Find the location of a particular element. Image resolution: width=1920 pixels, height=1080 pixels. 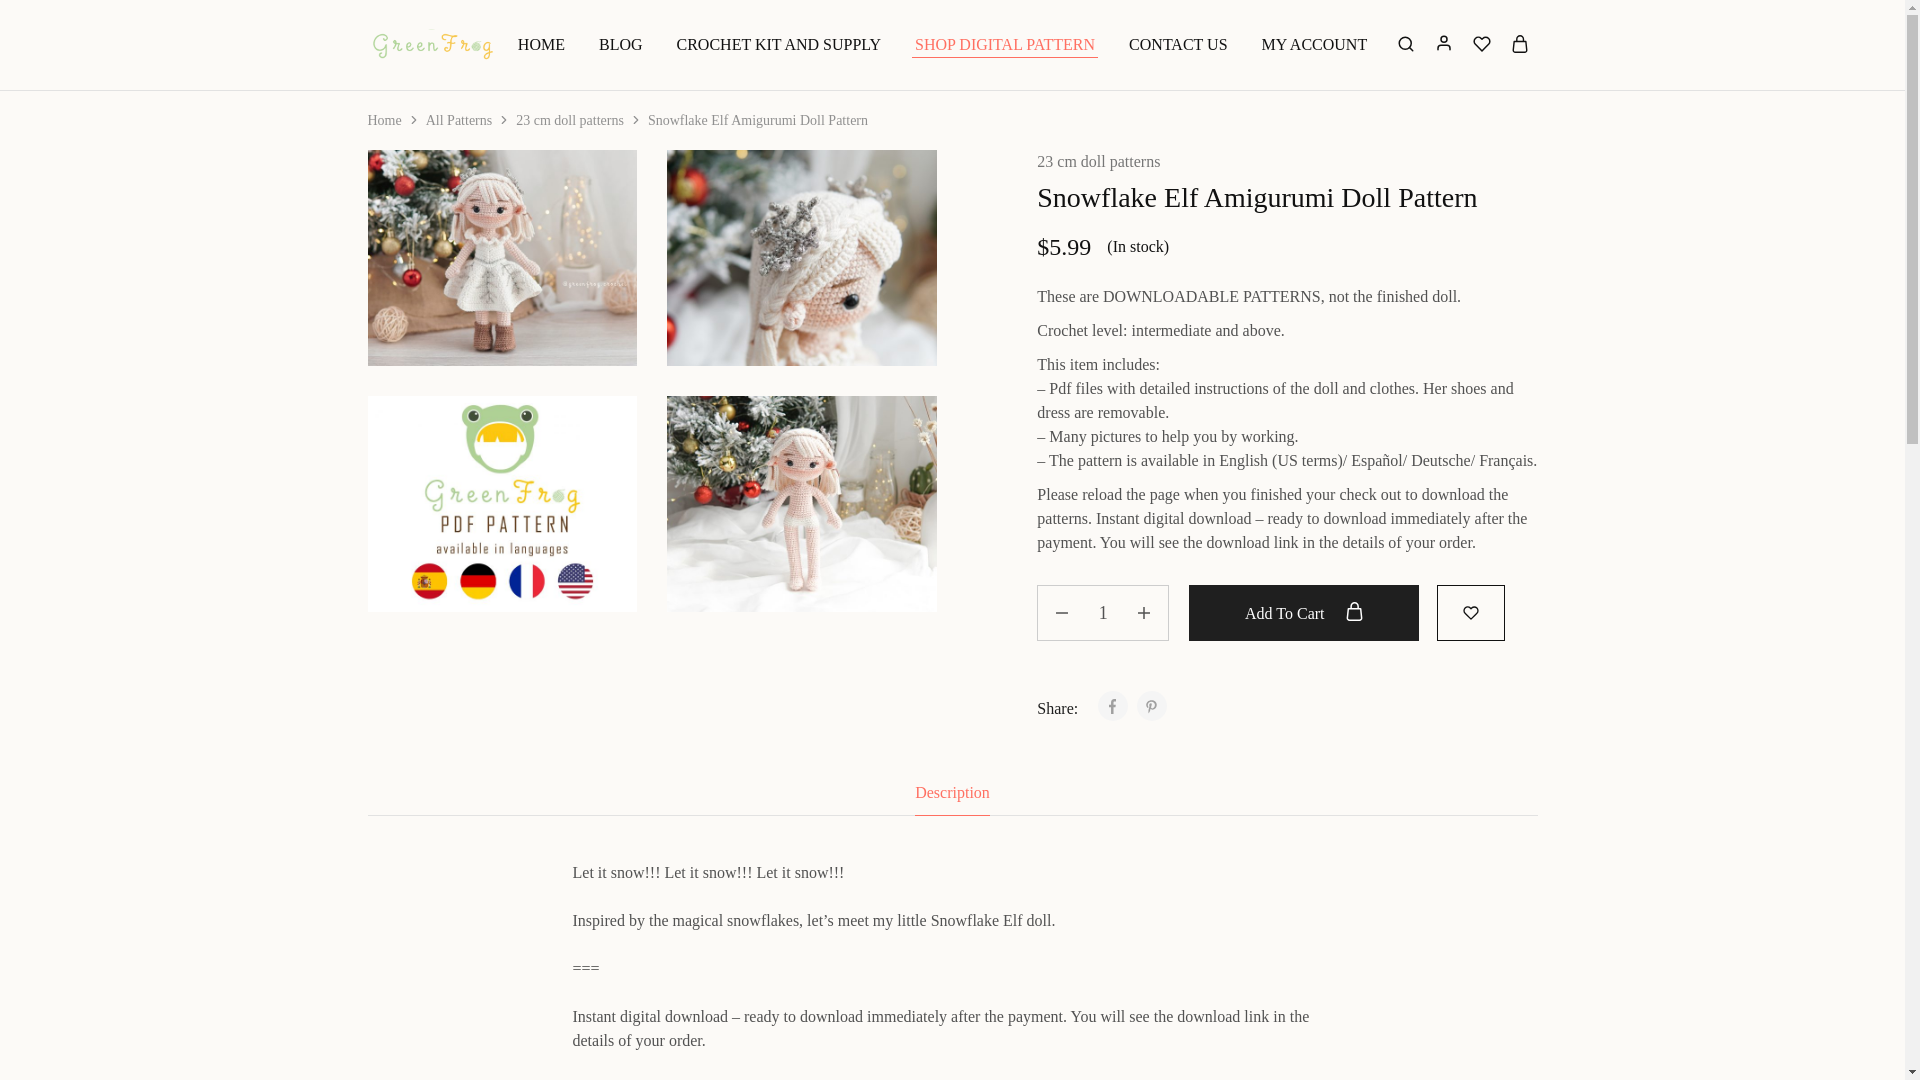

Qty is located at coordinates (1102, 613).